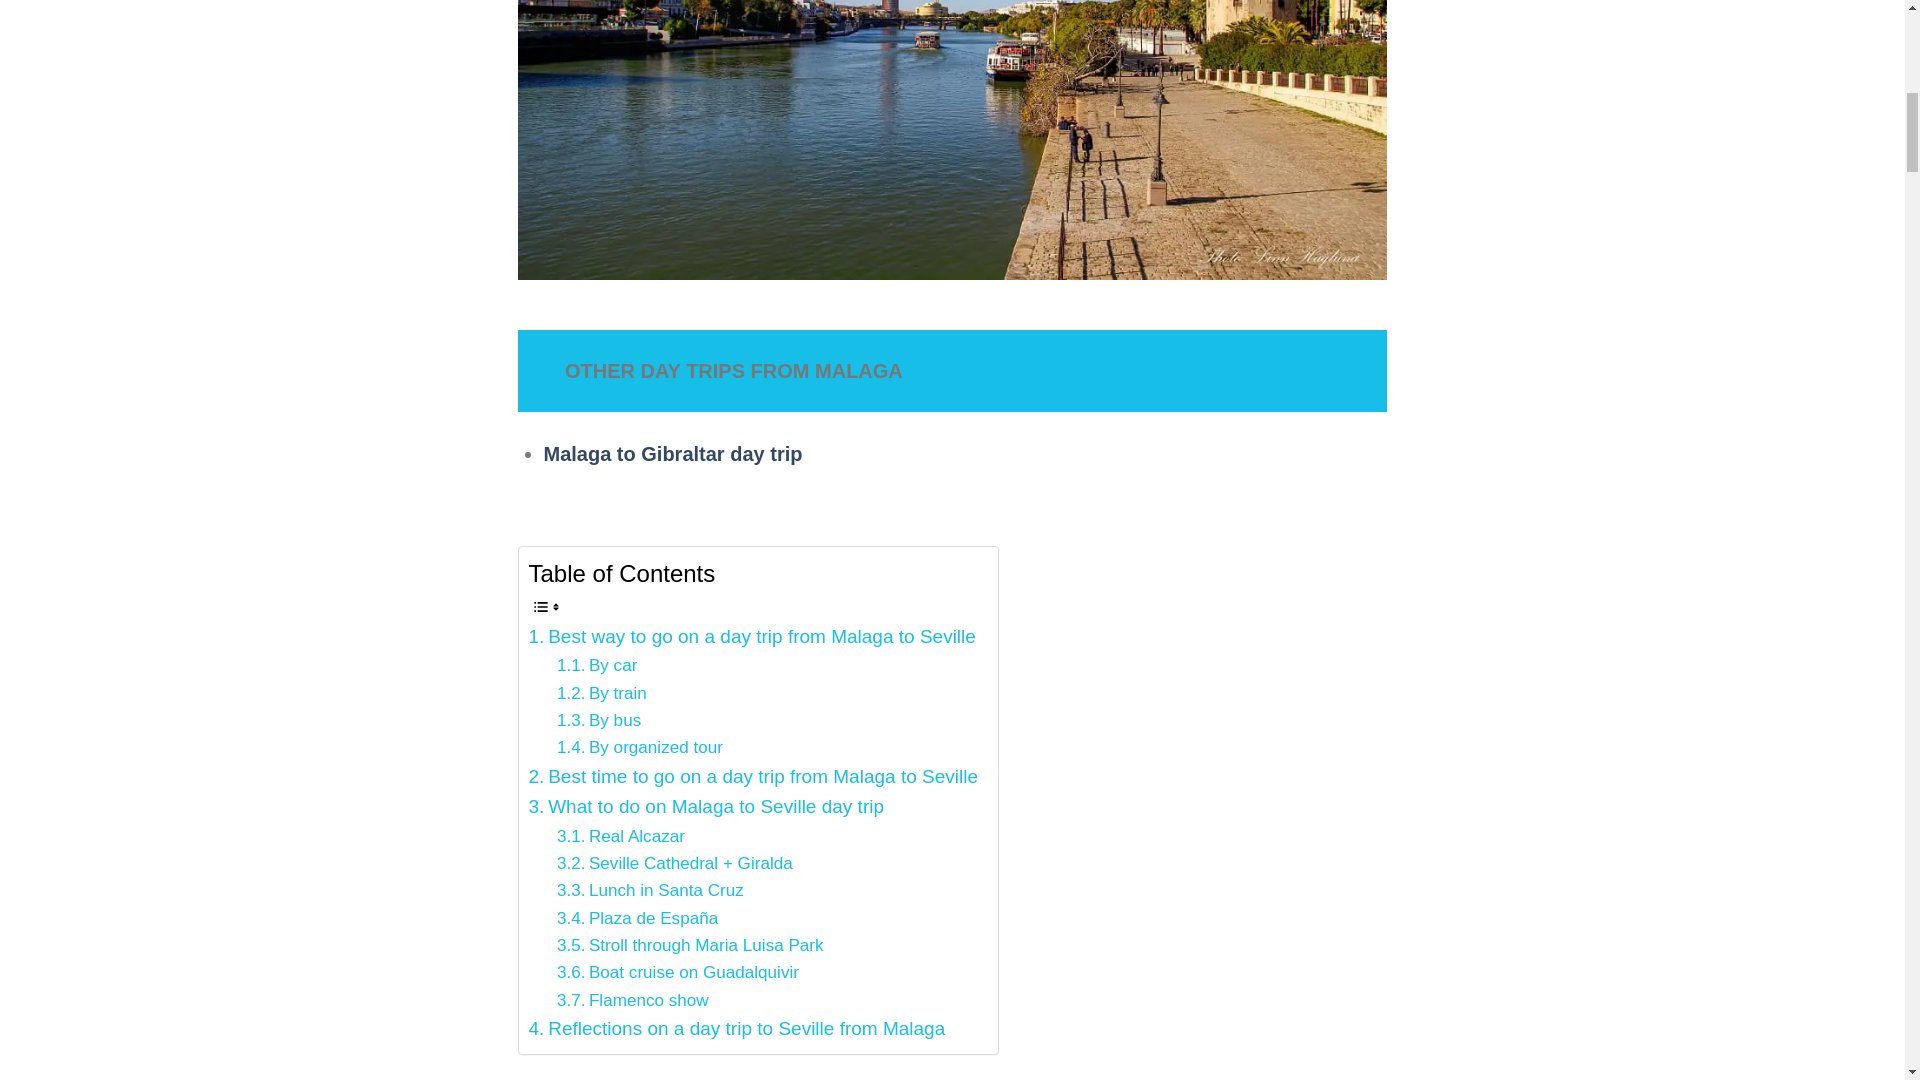 The width and height of the screenshot is (1920, 1080). What do you see at coordinates (632, 1000) in the screenshot?
I see `Flamenco show` at bounding box center [632, 1000].